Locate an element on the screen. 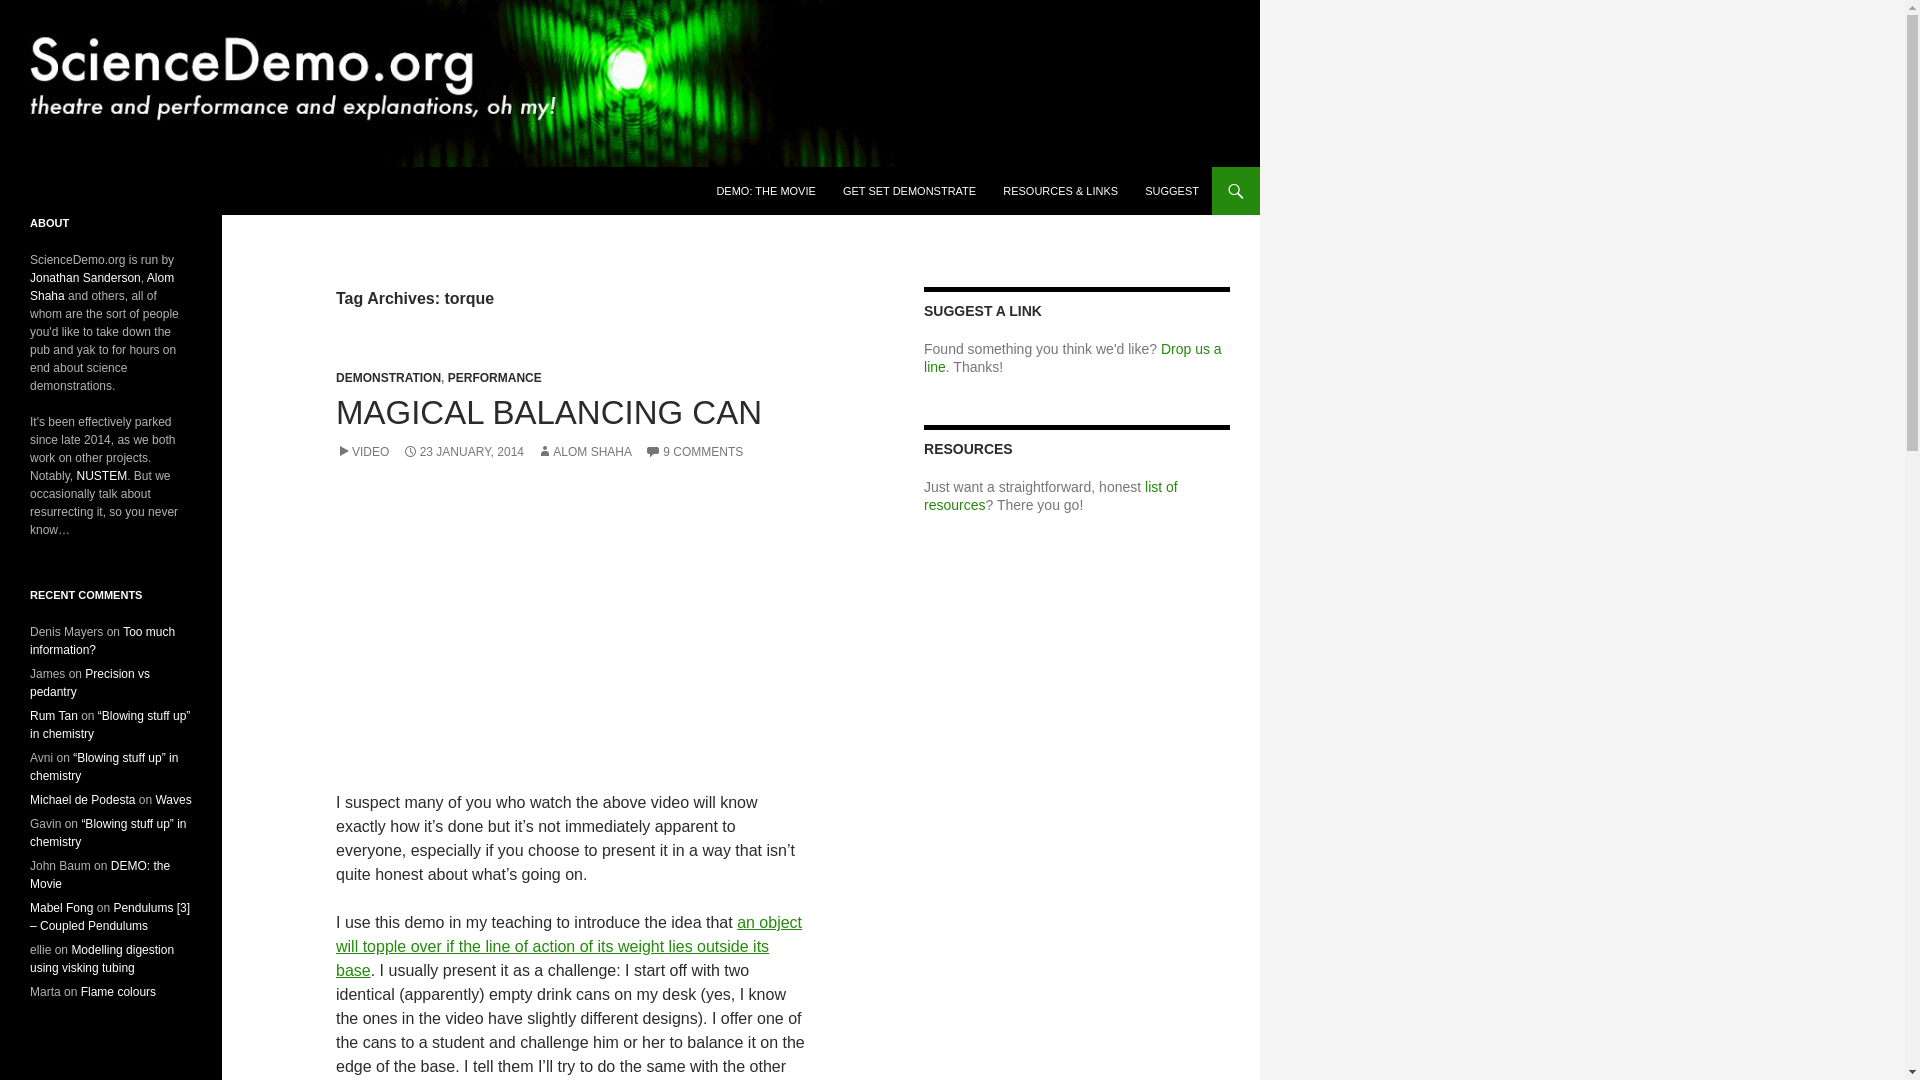  Precision vs pedantry is located at coordinates (90, 682).